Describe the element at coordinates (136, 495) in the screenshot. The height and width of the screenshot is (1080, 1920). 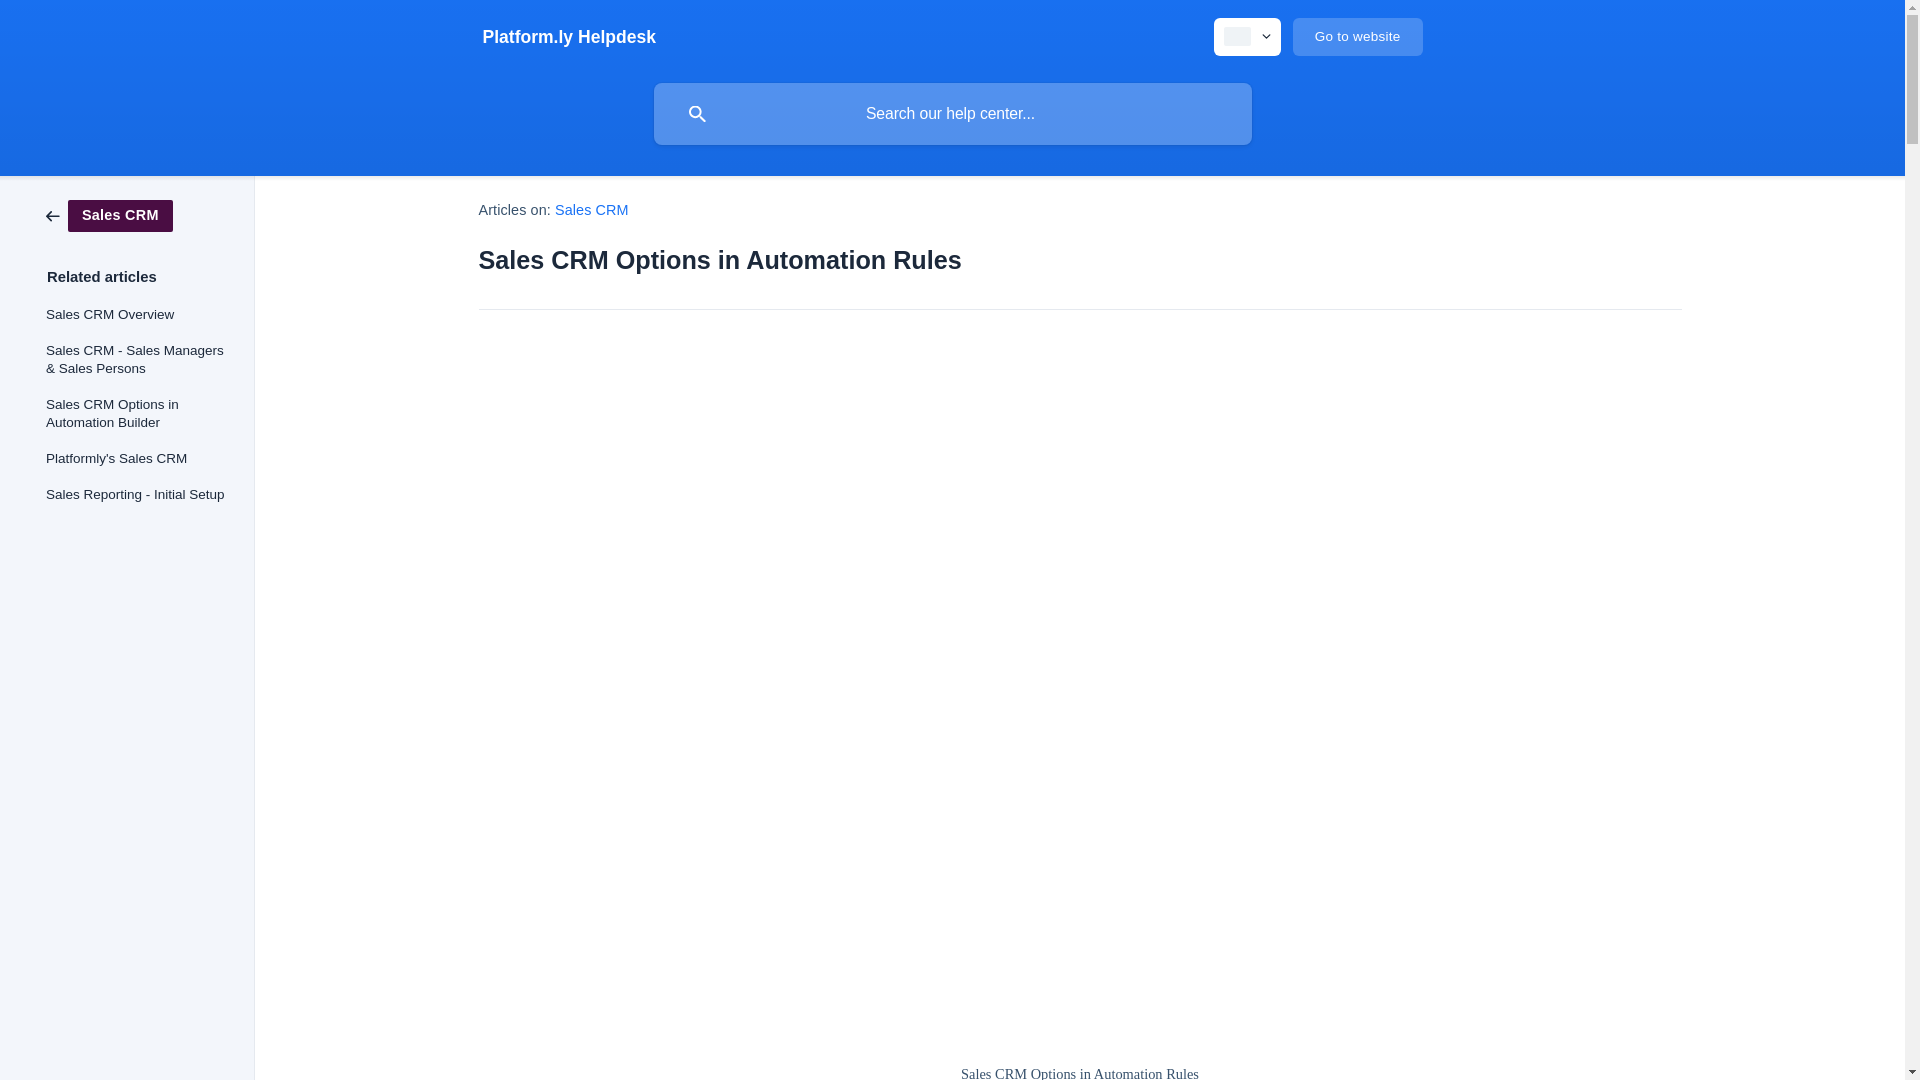
I see `Sales Reporting - Initial Setup` at that location.